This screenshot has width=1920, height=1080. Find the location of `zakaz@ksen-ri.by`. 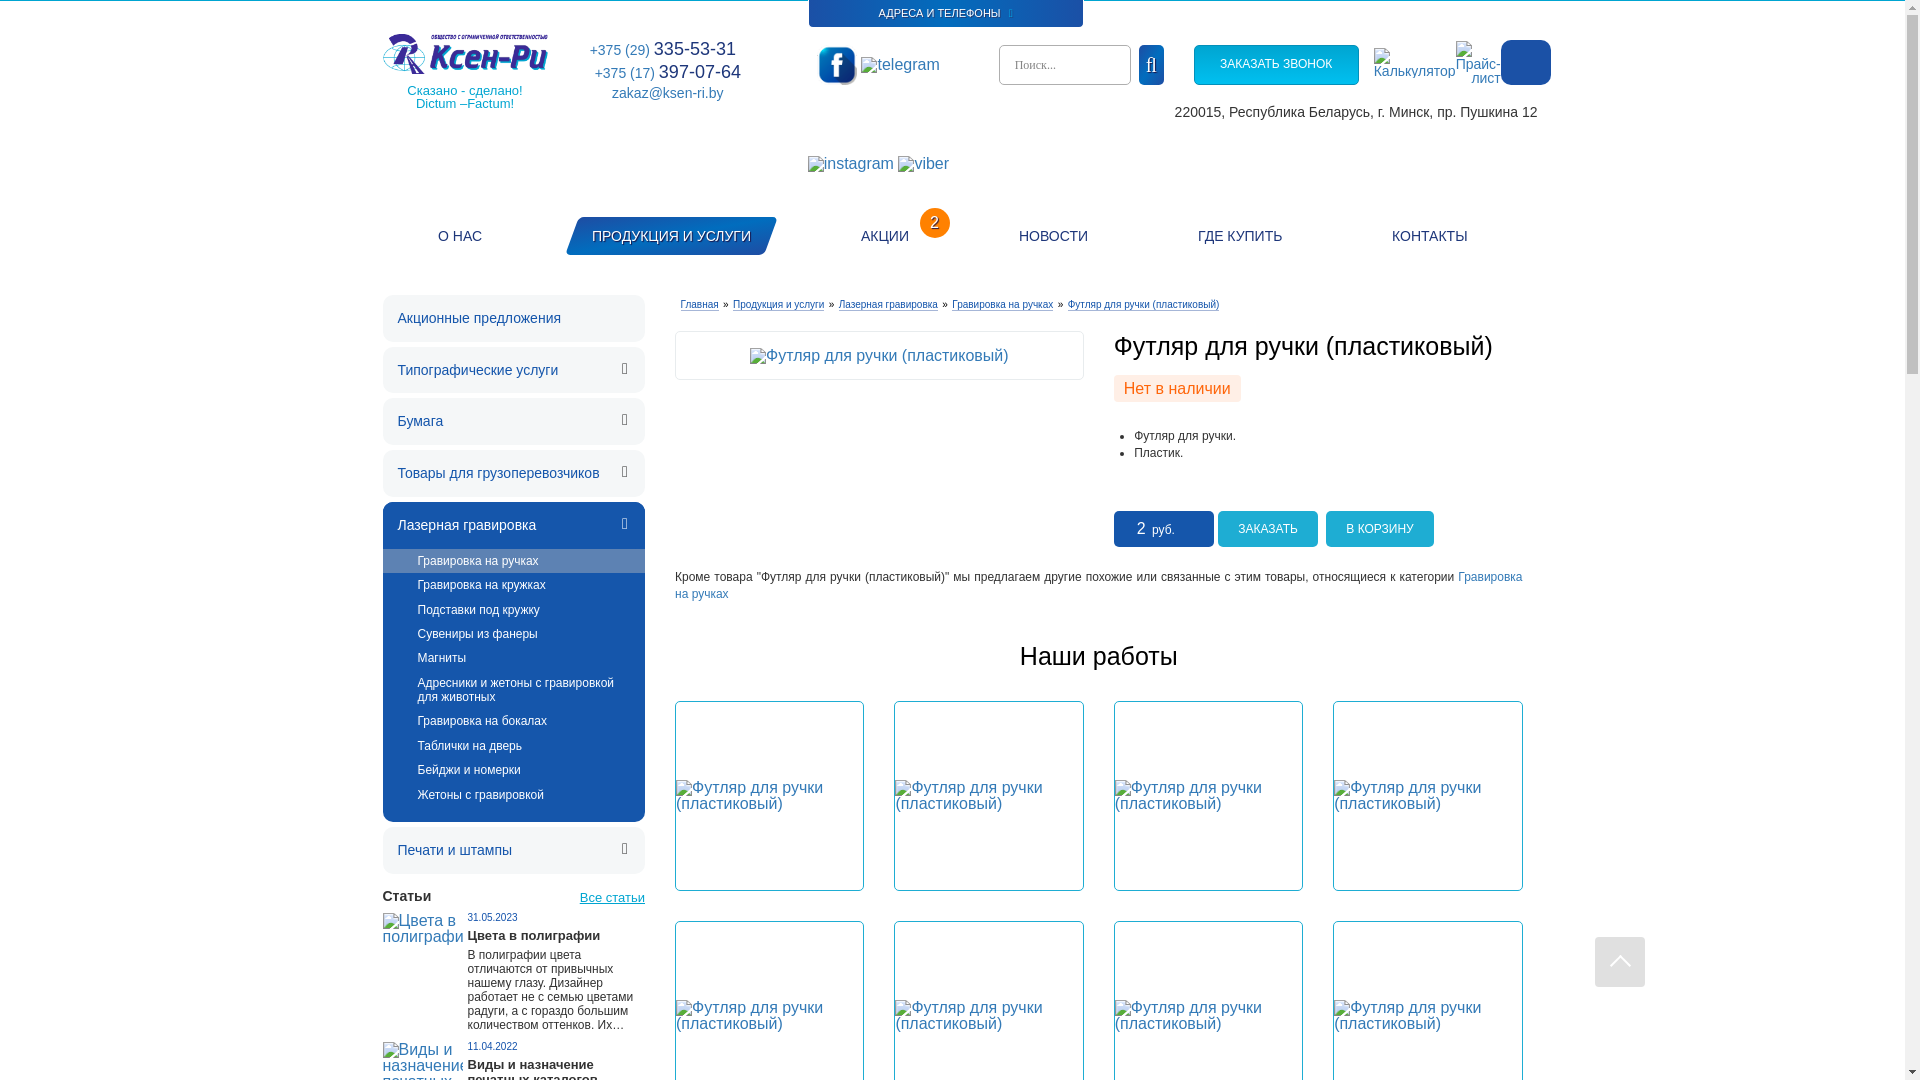

zakaz@ksen-ri.by is located at coordinates (668, 93).